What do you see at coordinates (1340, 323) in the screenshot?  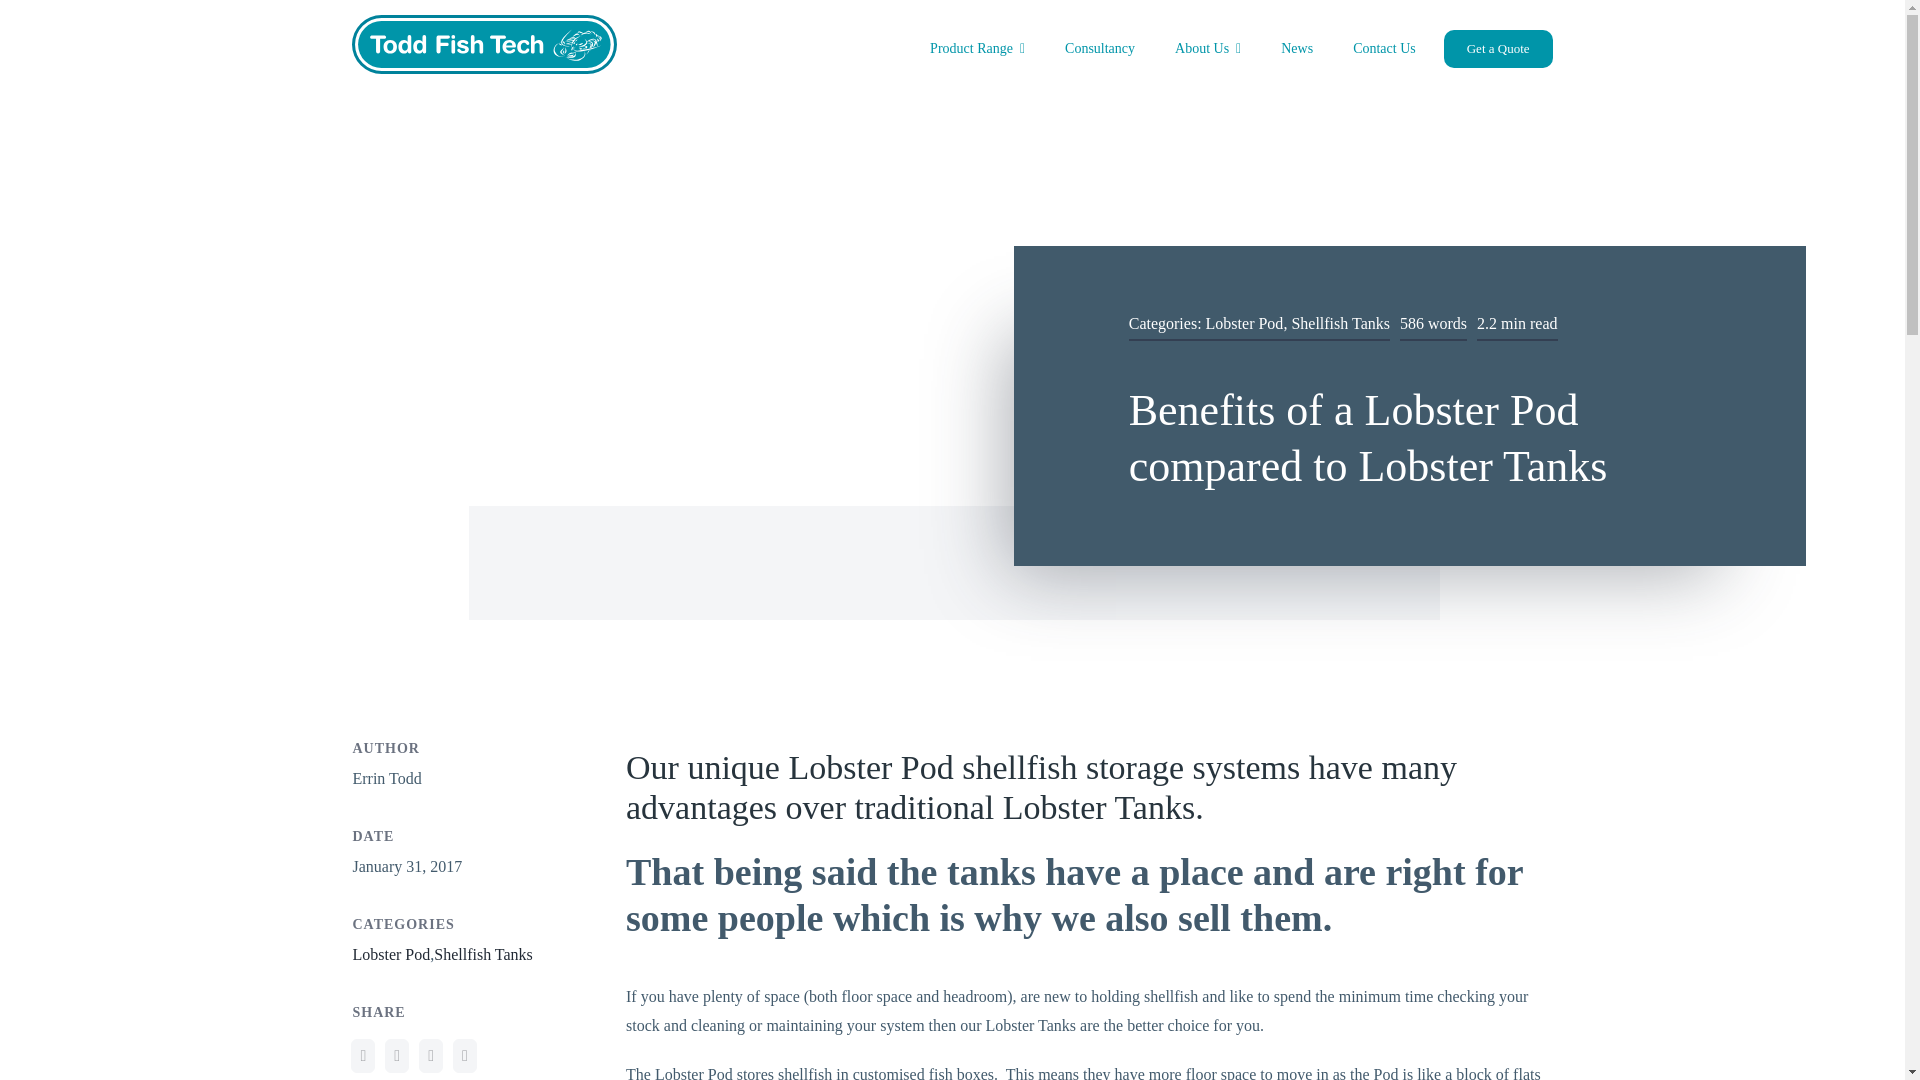 I see `Shellfish Tanks` at bounding box center [1340, 323].